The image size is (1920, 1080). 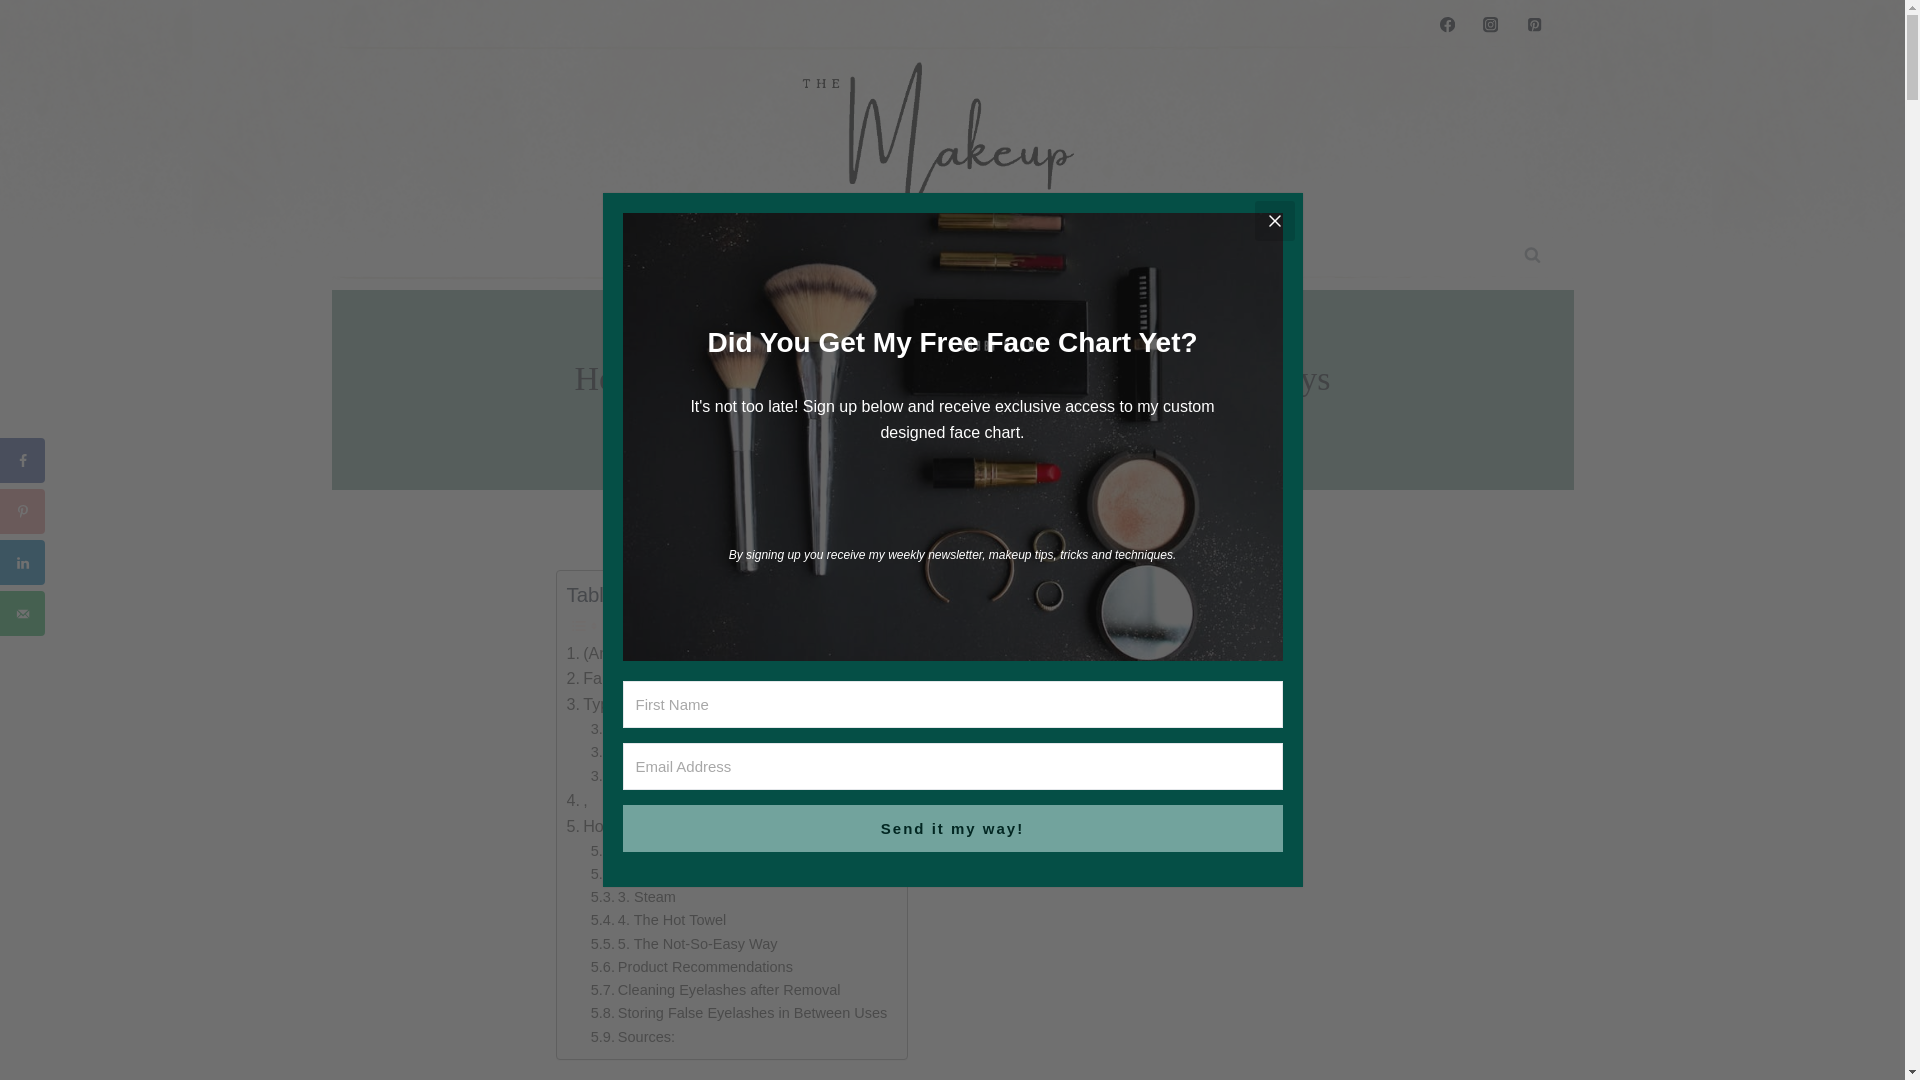 I want to click on BLOG, so click(x=779, y=254).